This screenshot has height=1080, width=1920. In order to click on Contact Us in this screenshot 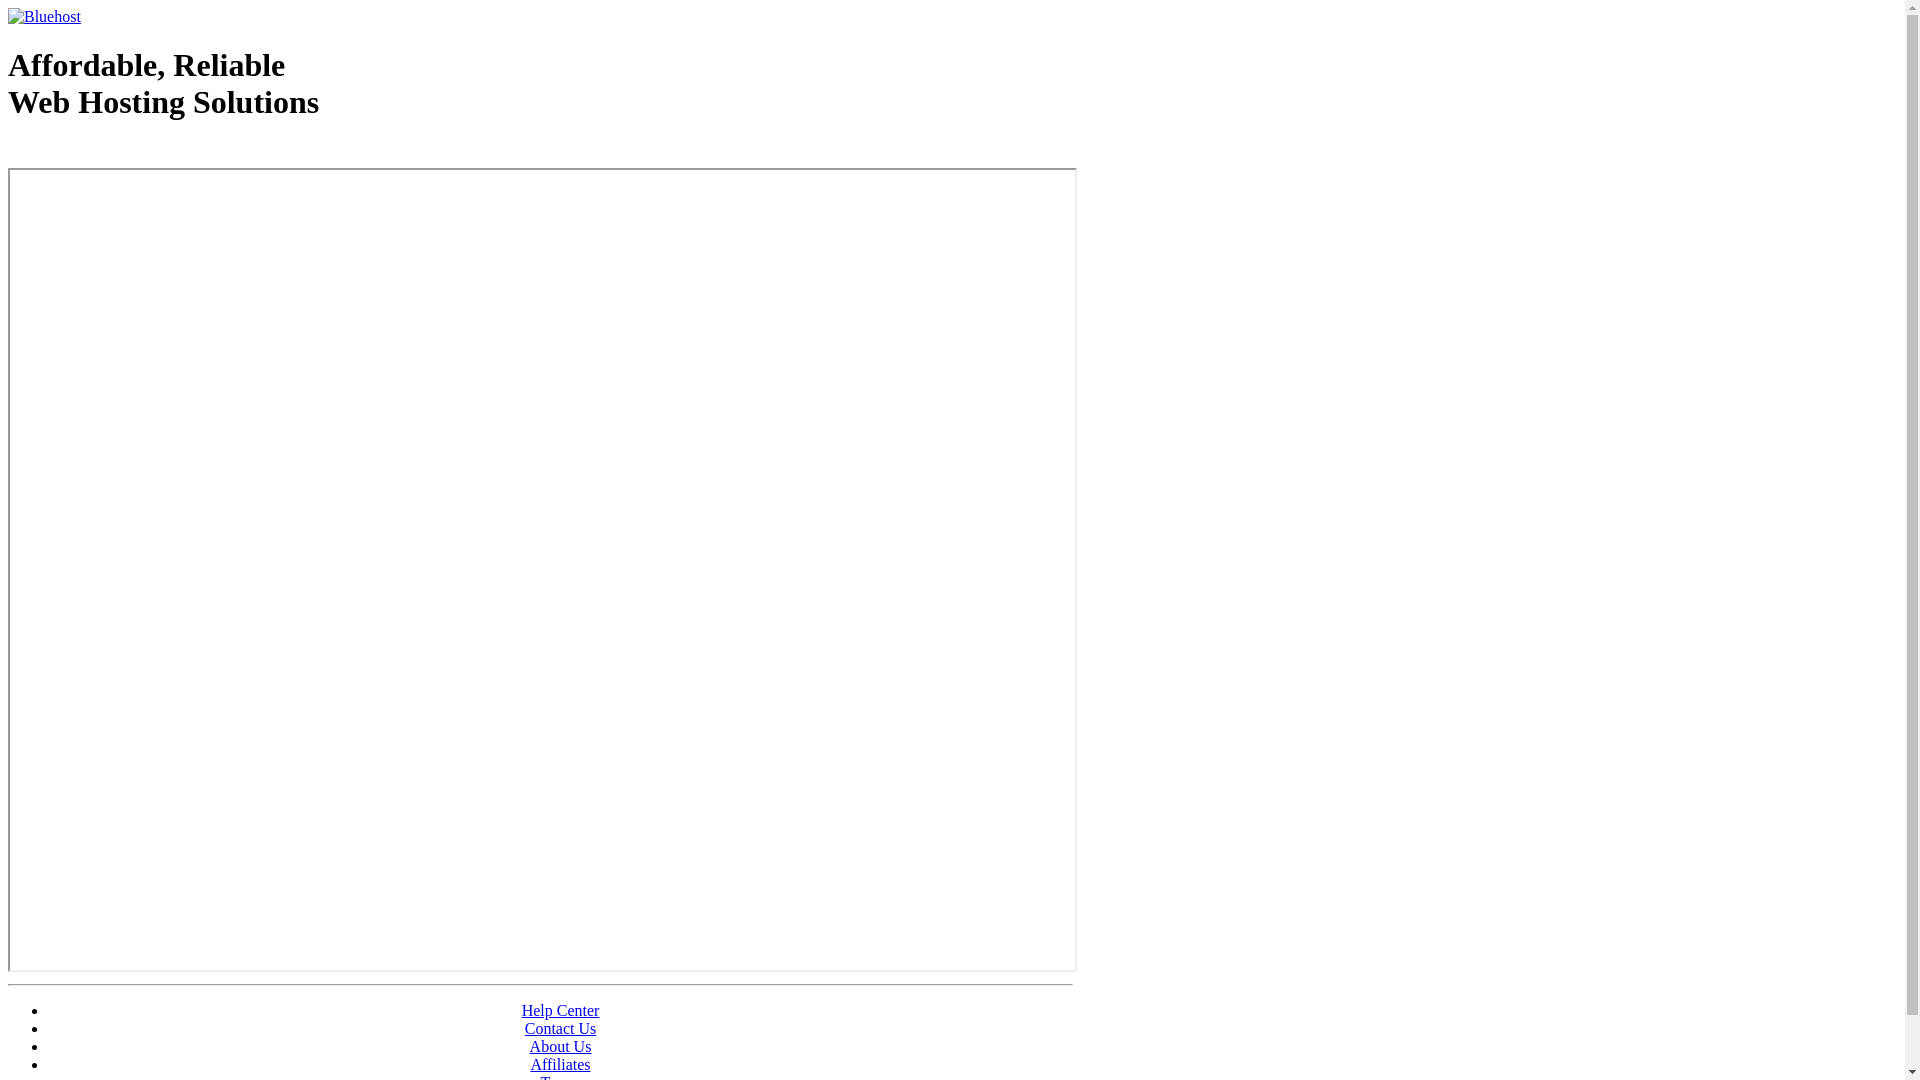, I will do `click(561, 1028)`.